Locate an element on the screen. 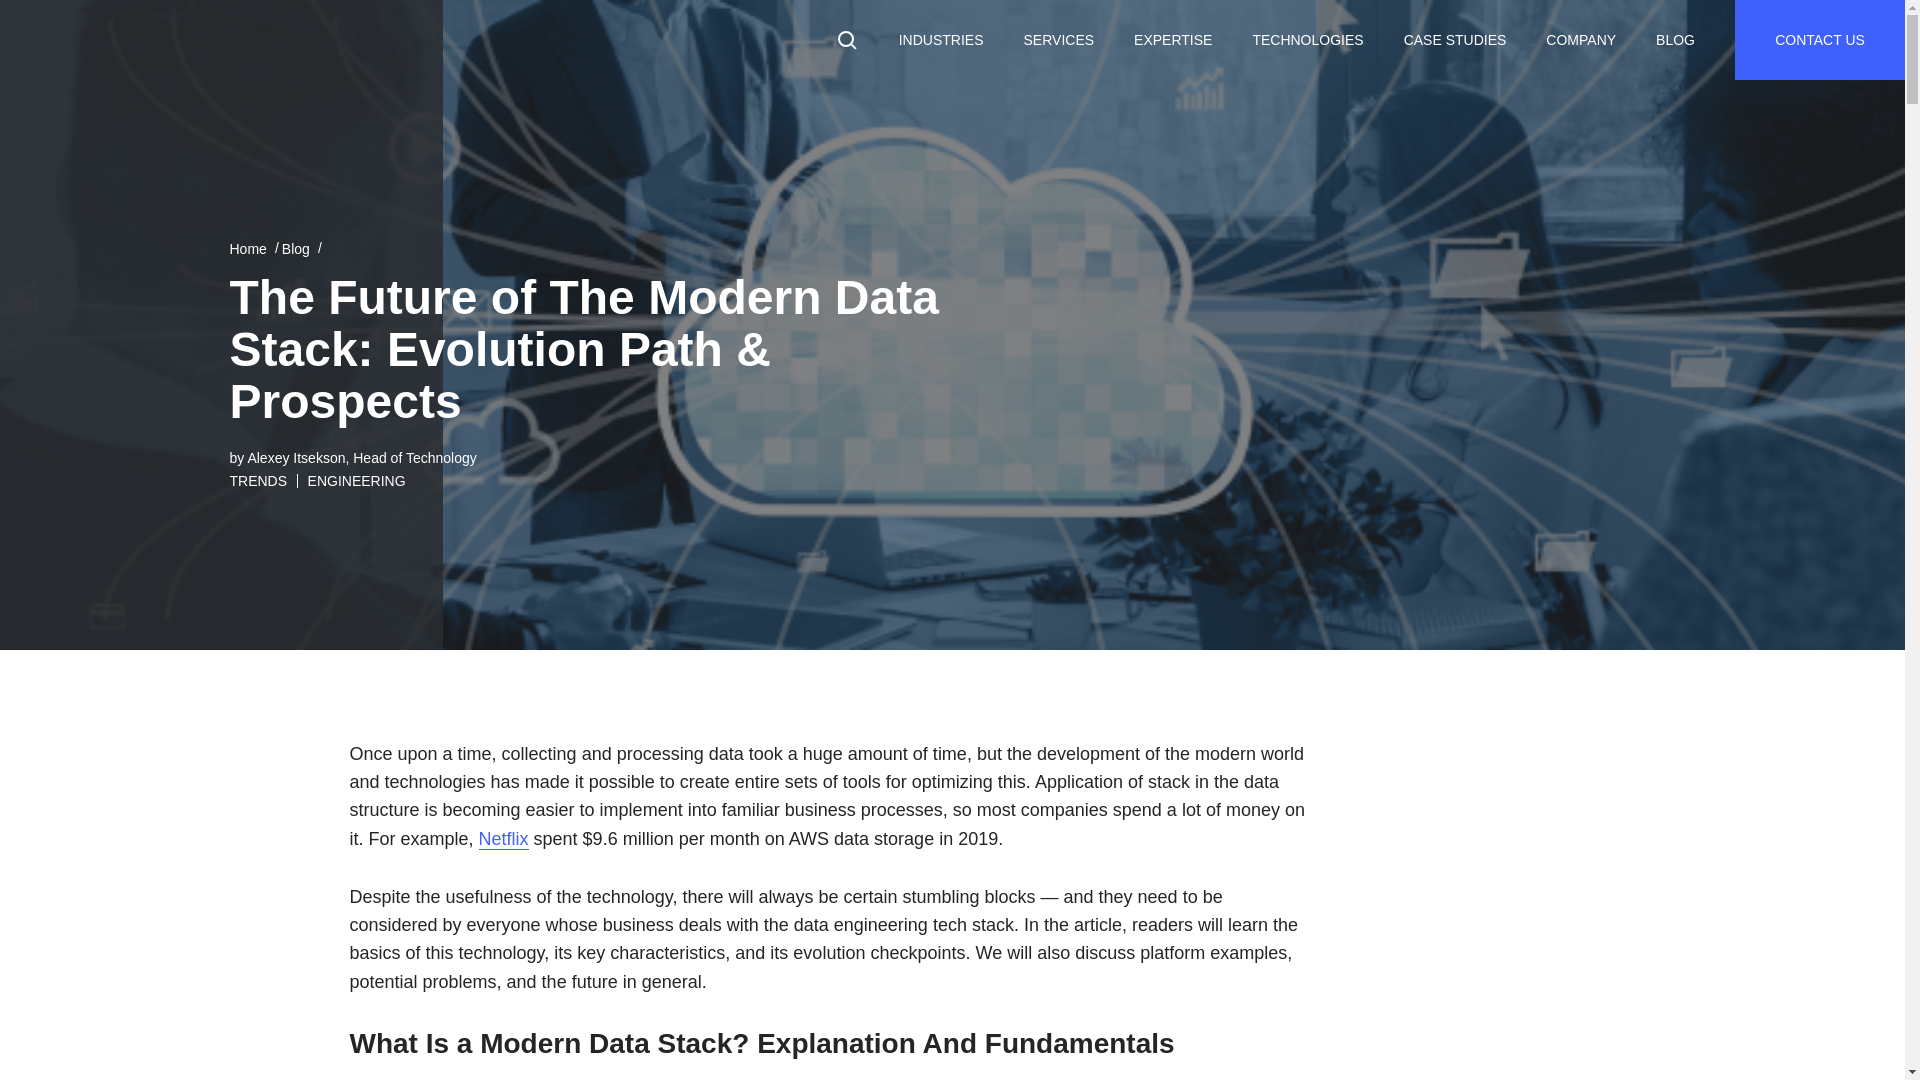 The height and width of the screenshot is (1080, 1920). EXPERTISE is located at coordinates (1172, 40).